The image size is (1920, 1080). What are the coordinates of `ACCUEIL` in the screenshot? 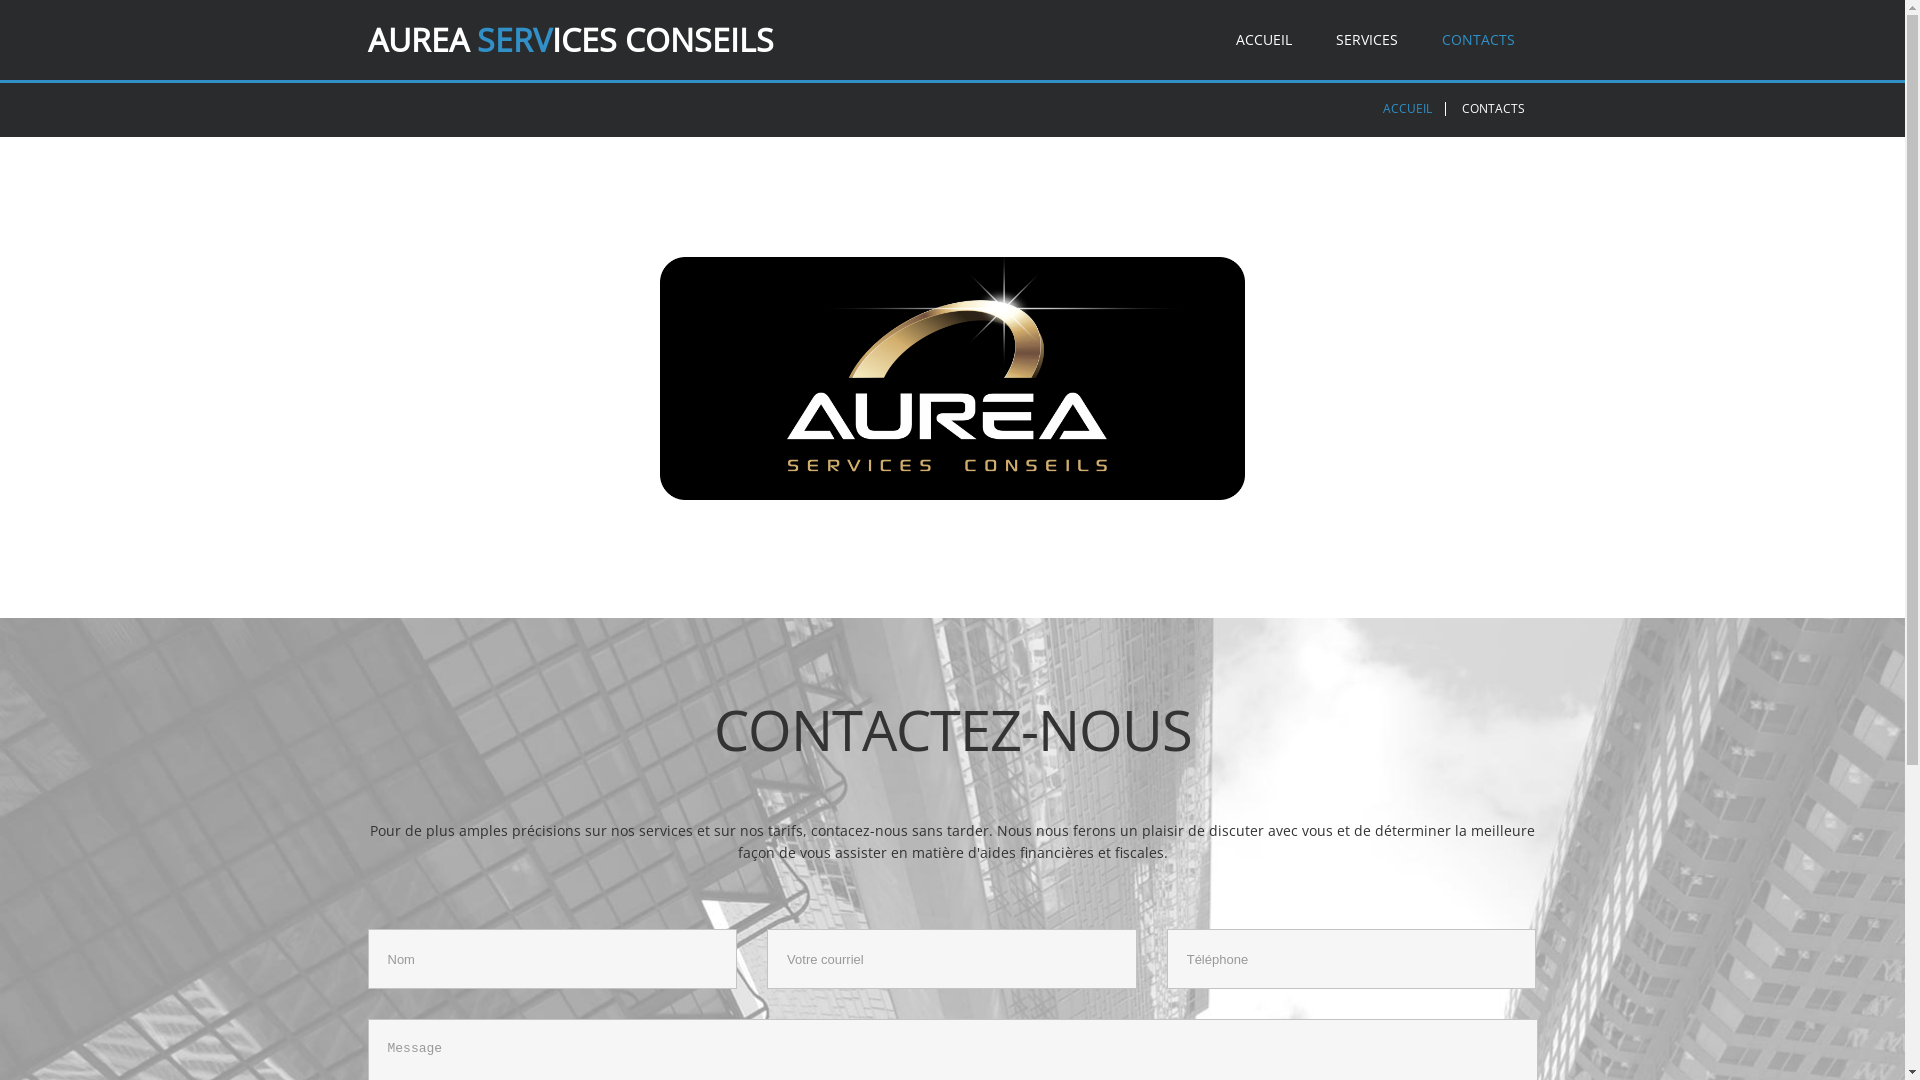 It's located at (1264, 40).